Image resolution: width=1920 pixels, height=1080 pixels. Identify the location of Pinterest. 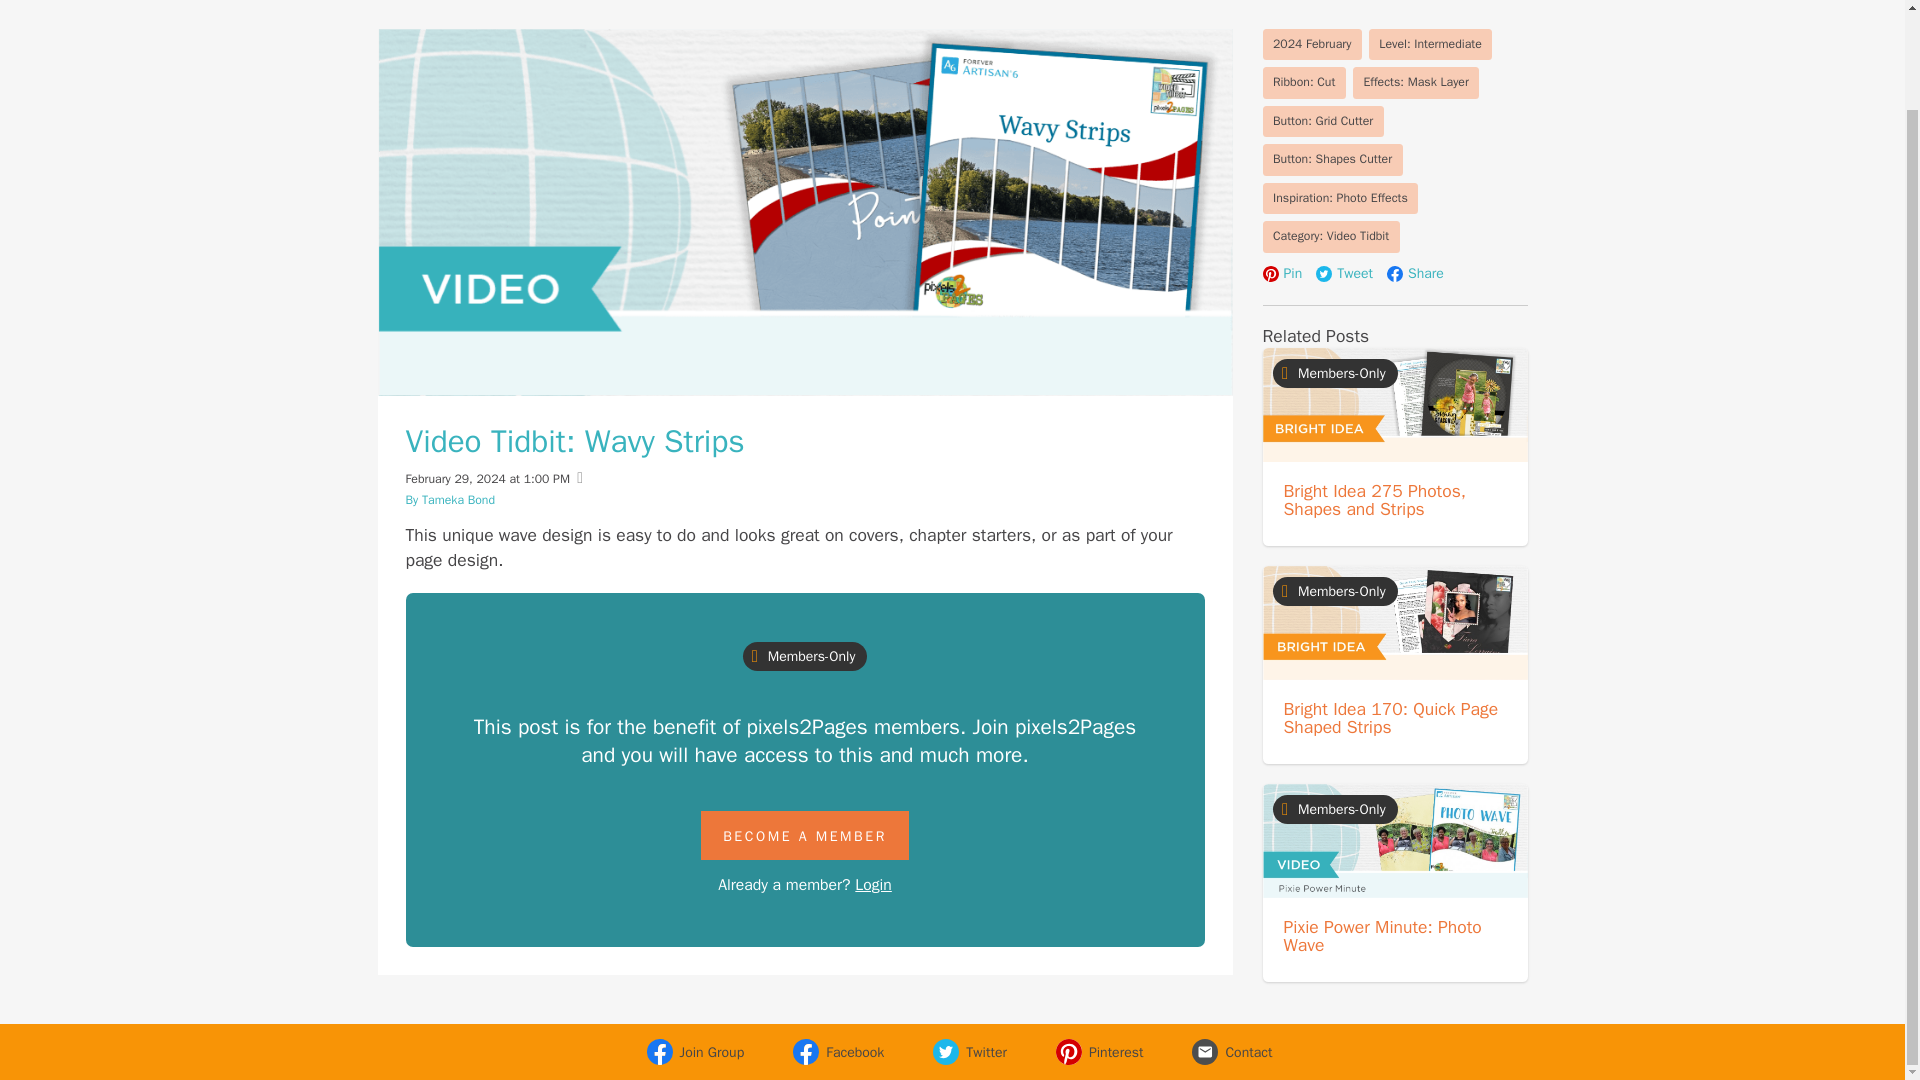
(1092, 1052).